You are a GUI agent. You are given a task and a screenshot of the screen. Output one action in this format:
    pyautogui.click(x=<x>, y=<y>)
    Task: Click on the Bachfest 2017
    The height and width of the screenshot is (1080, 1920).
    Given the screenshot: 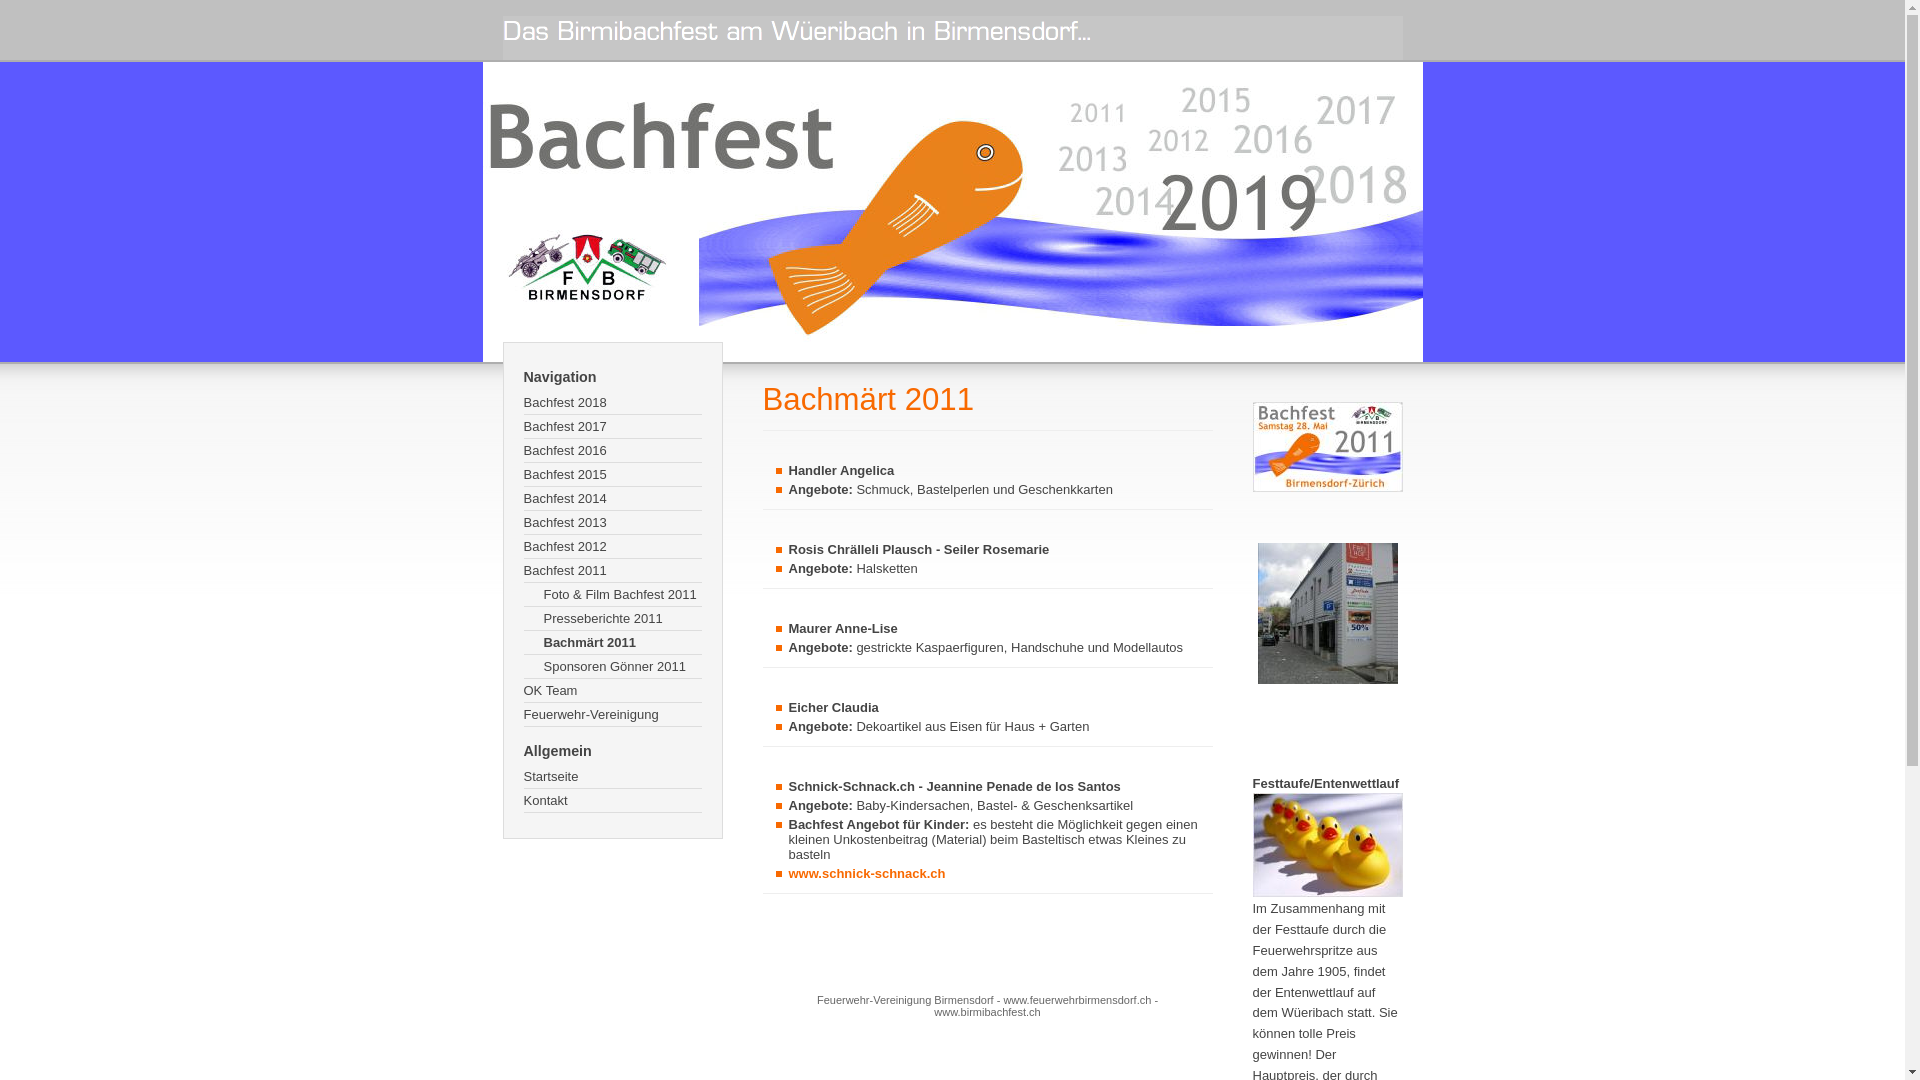 What is the action you would take?
    pyautogui.click(x=613, y=427)
    